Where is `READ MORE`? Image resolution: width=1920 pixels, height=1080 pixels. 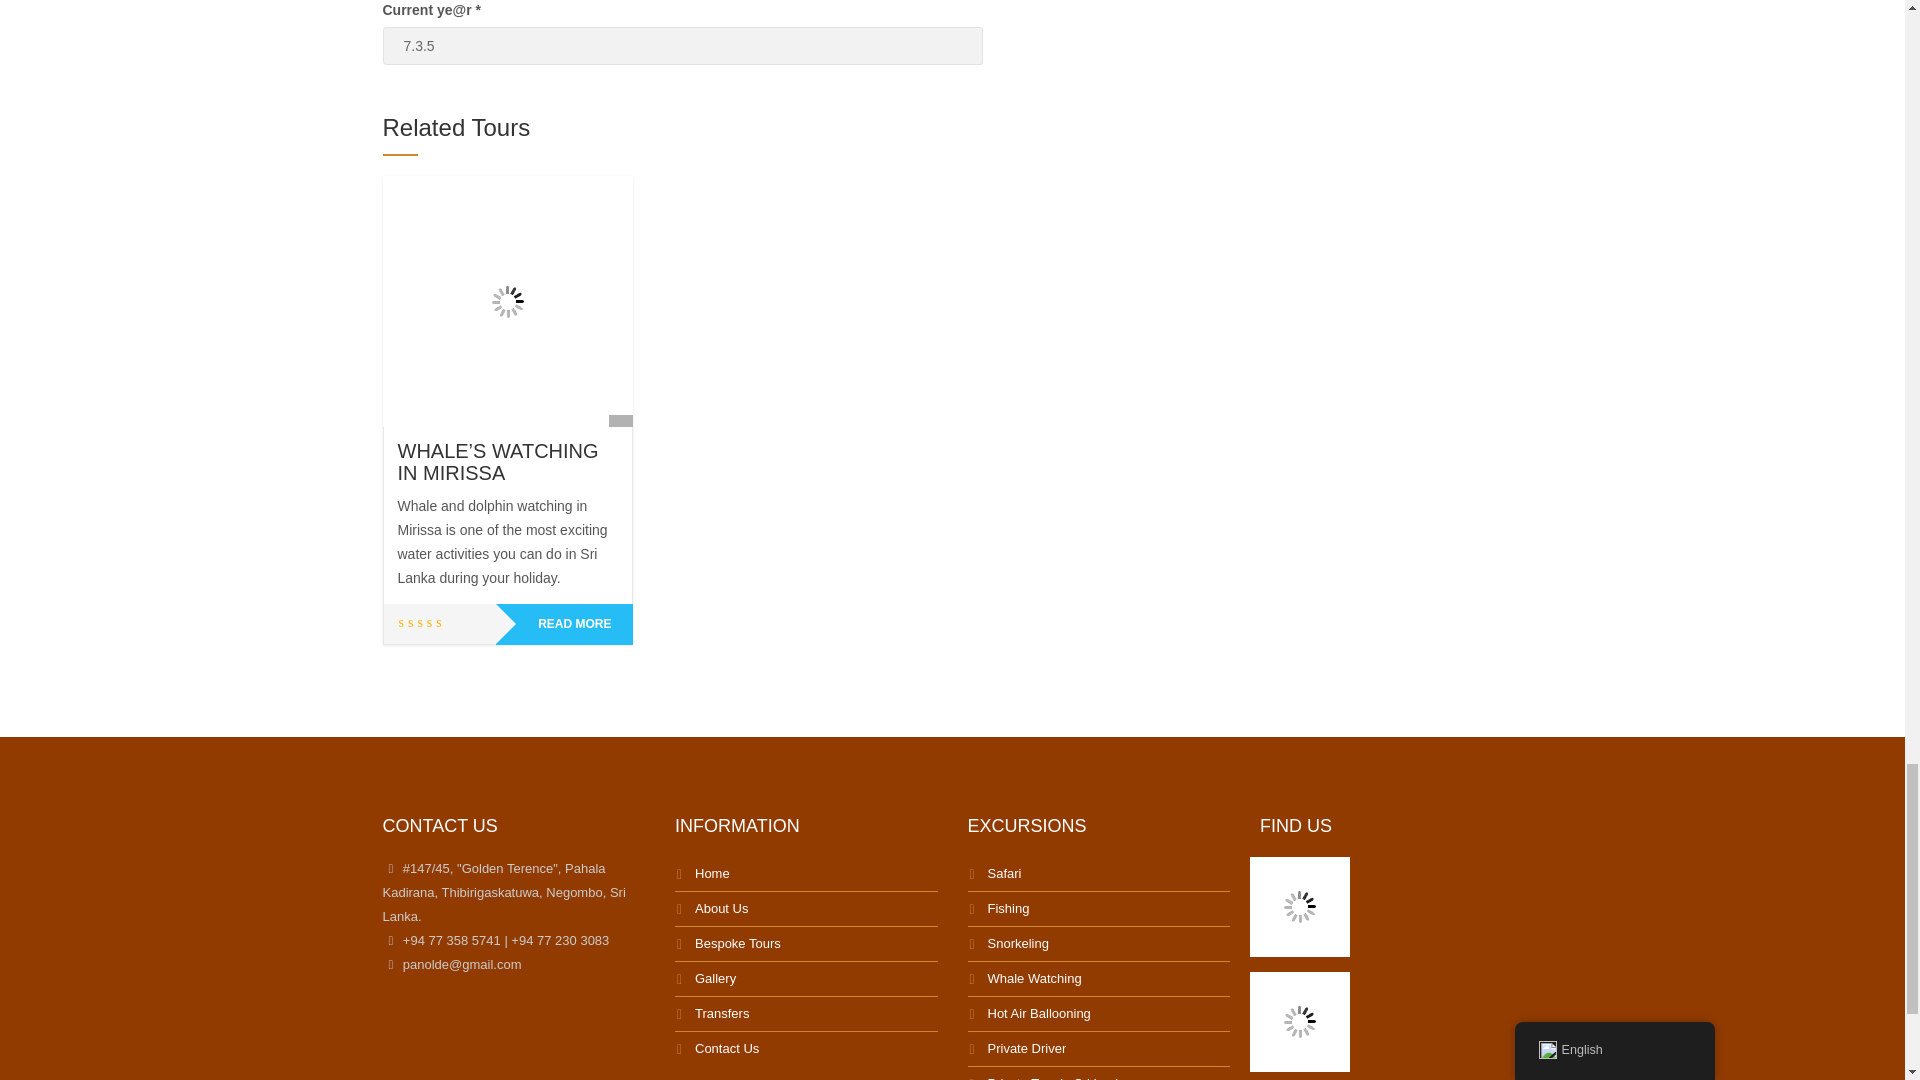
READ MORE is located at coordinates (564, 624).